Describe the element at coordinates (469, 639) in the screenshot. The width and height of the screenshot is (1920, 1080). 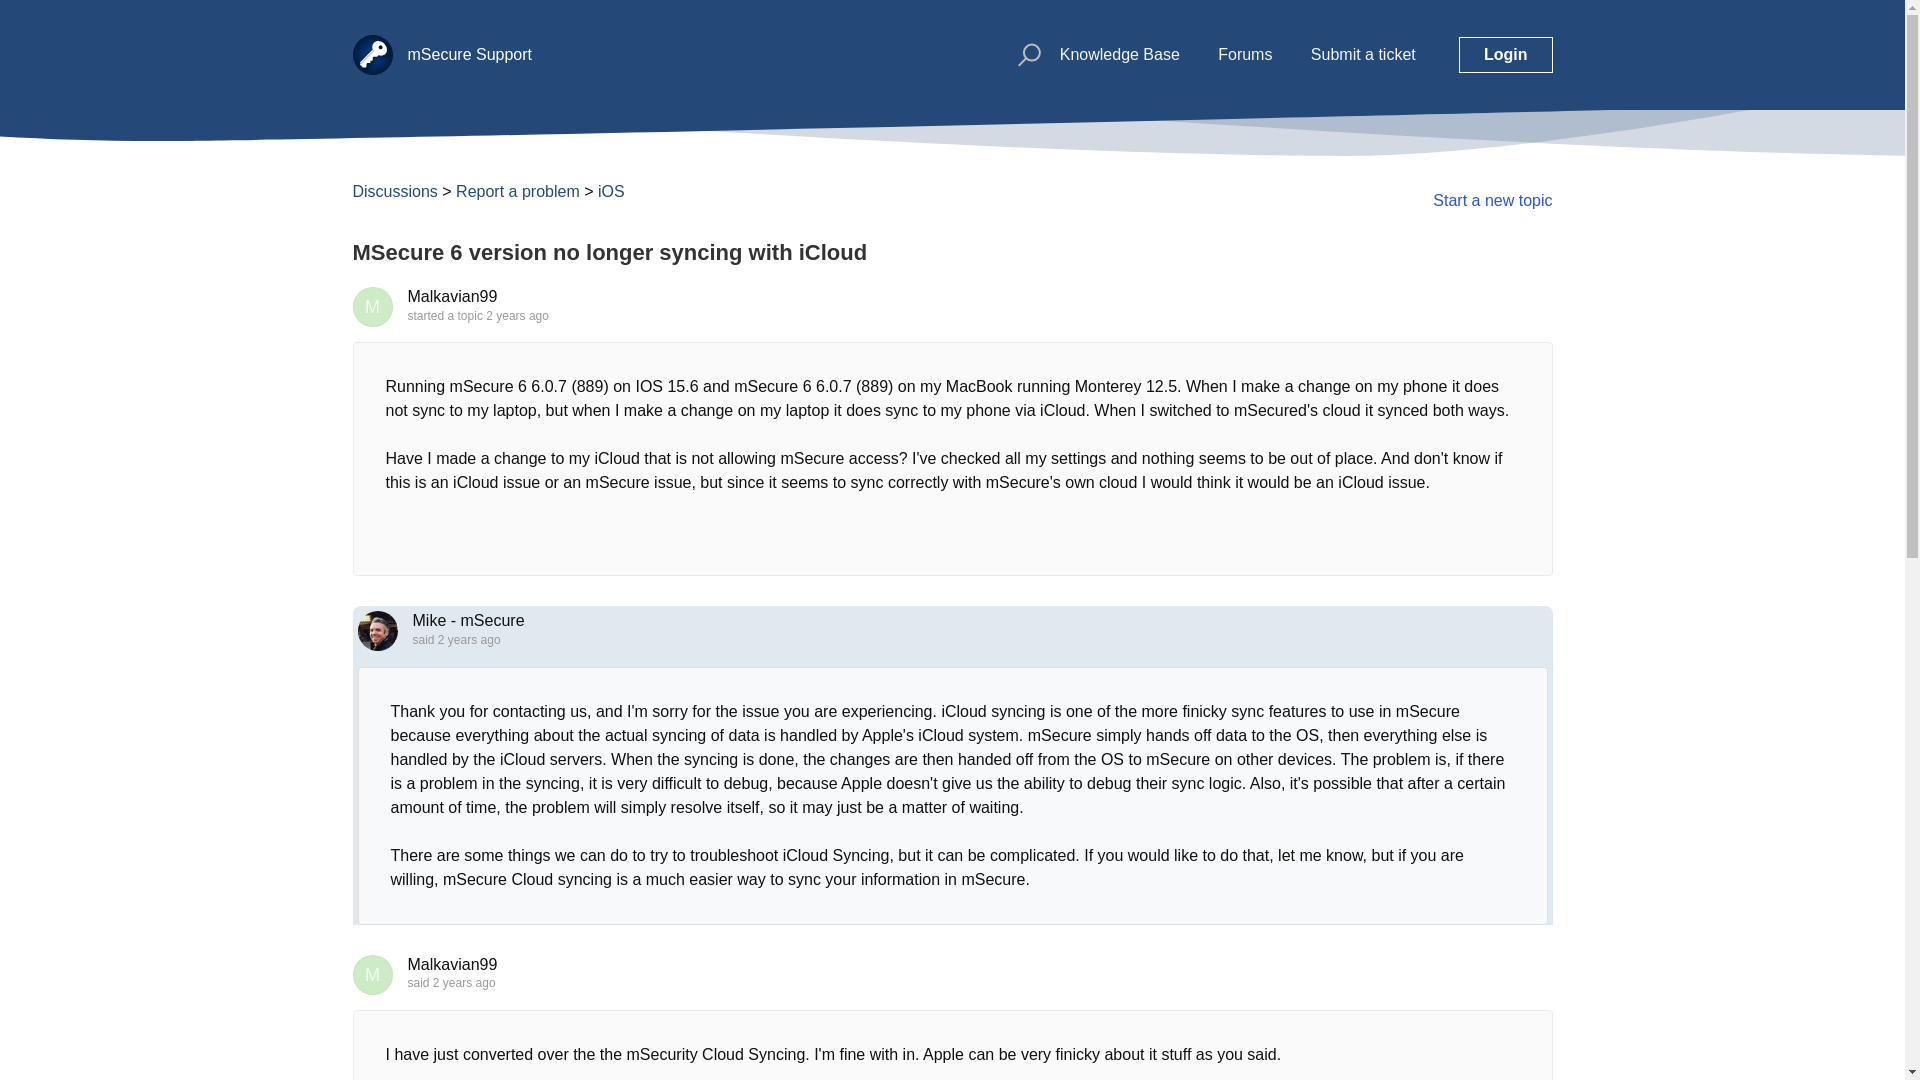
I see `Mon, Aug 1, 2022 at  8:49 AM` at that location.